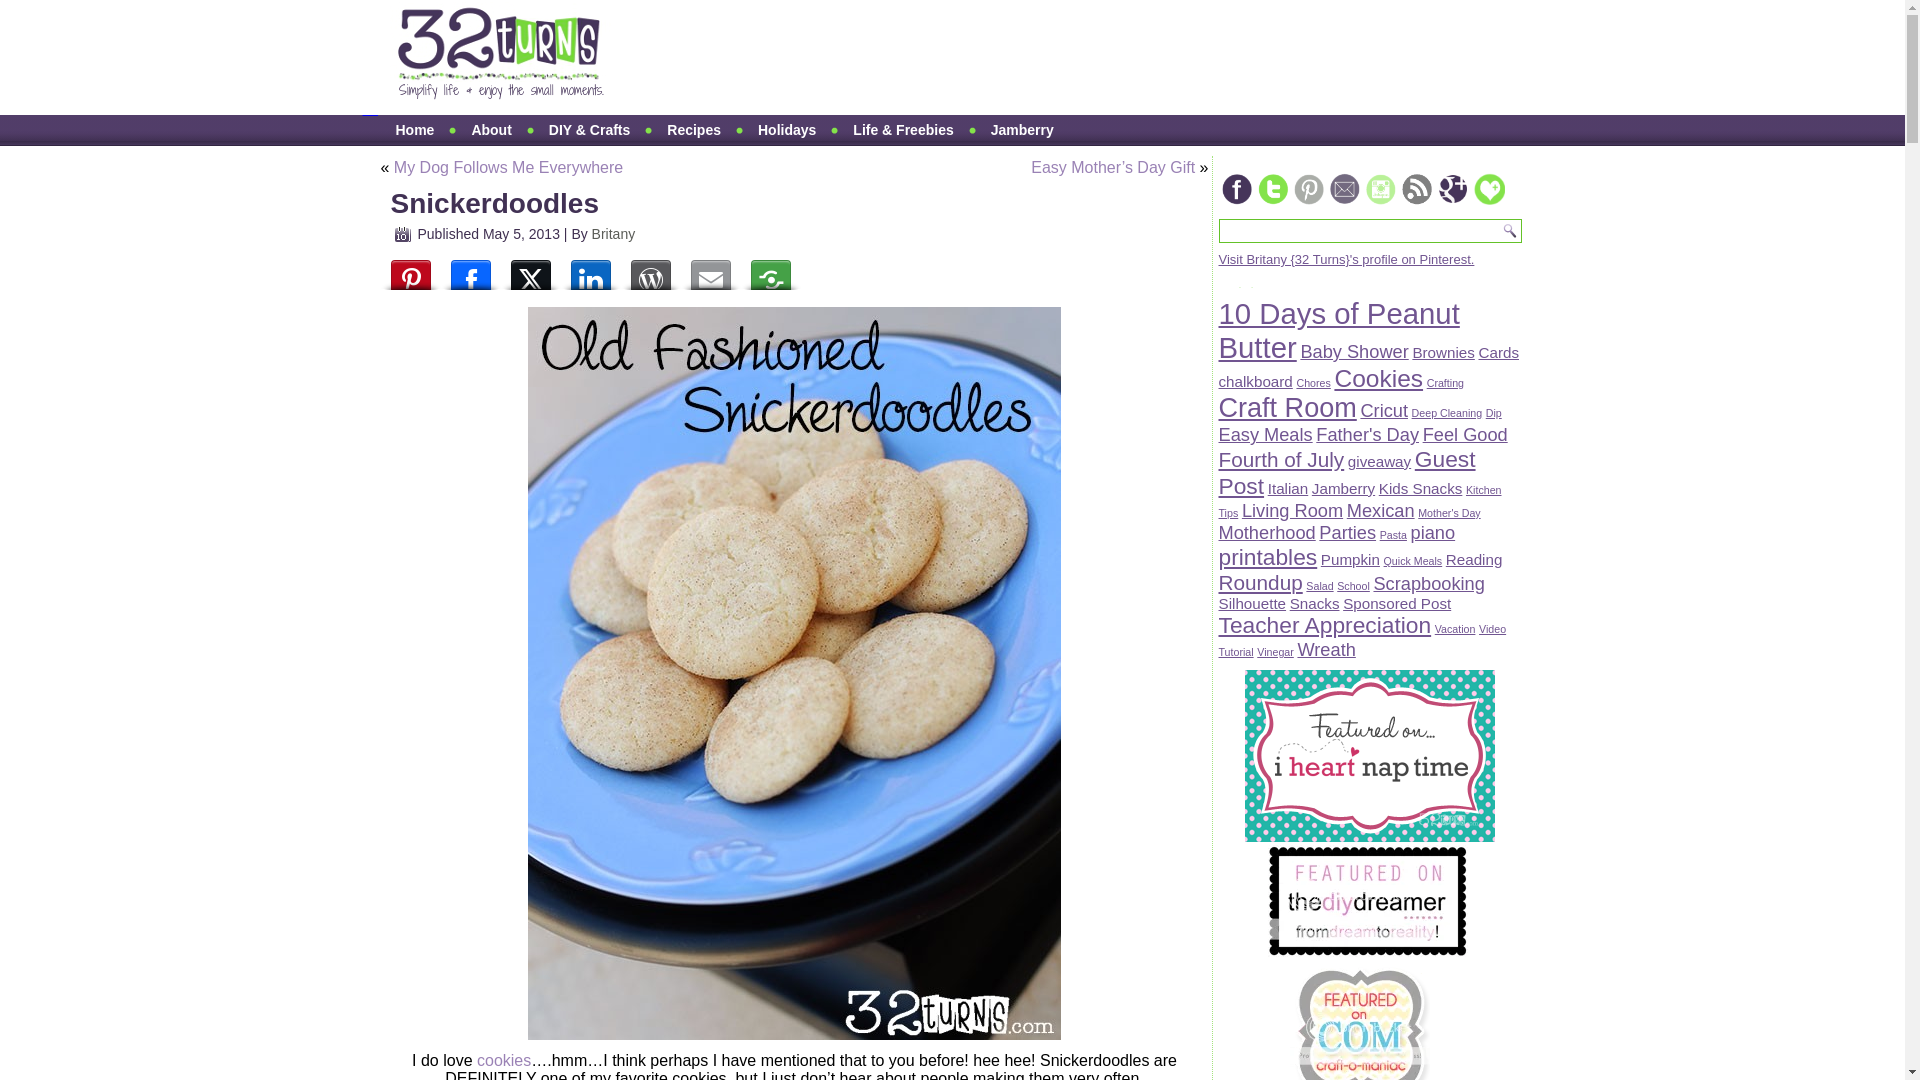  What do you see at coordinates (1443, 352) in the screenshot?
I see `Brownies` at bounding box center [1443, 352].